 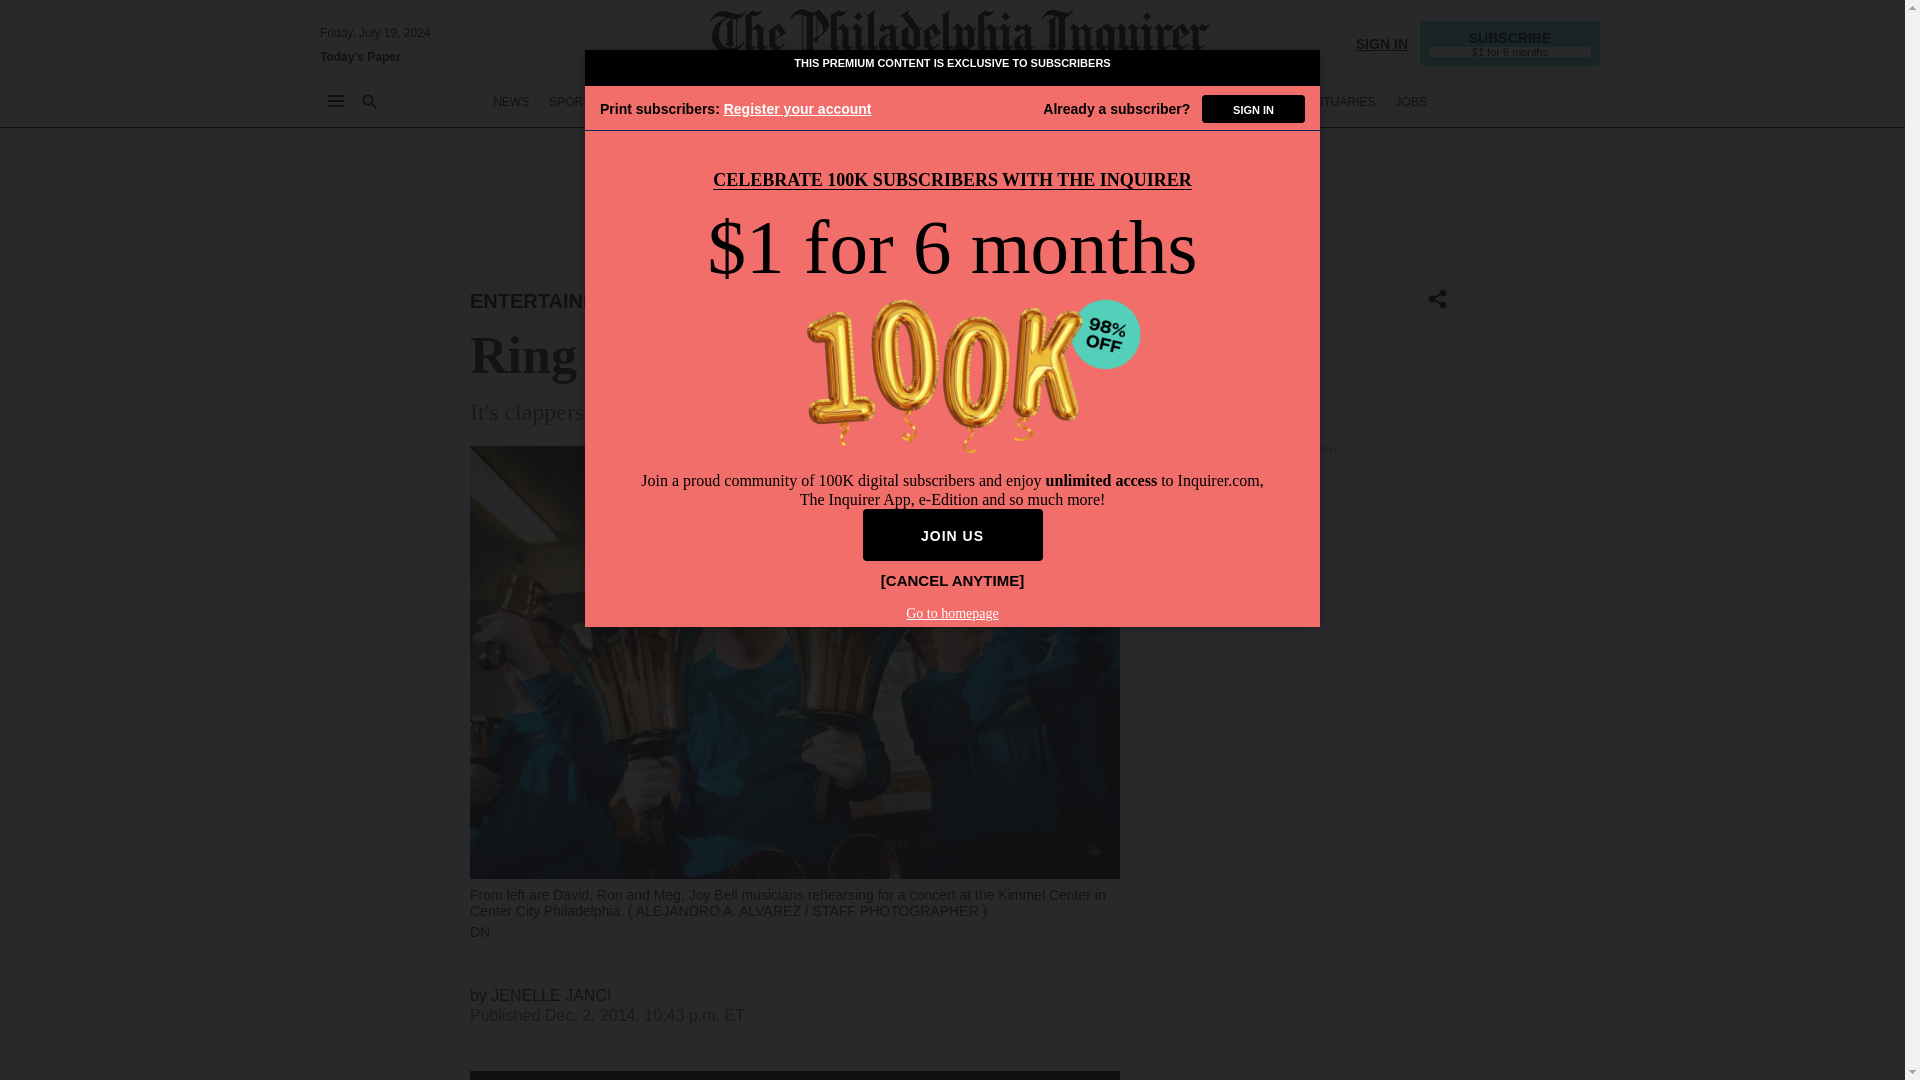 I want to click on ENTERTAINMENT, so click(x=554, y=300).